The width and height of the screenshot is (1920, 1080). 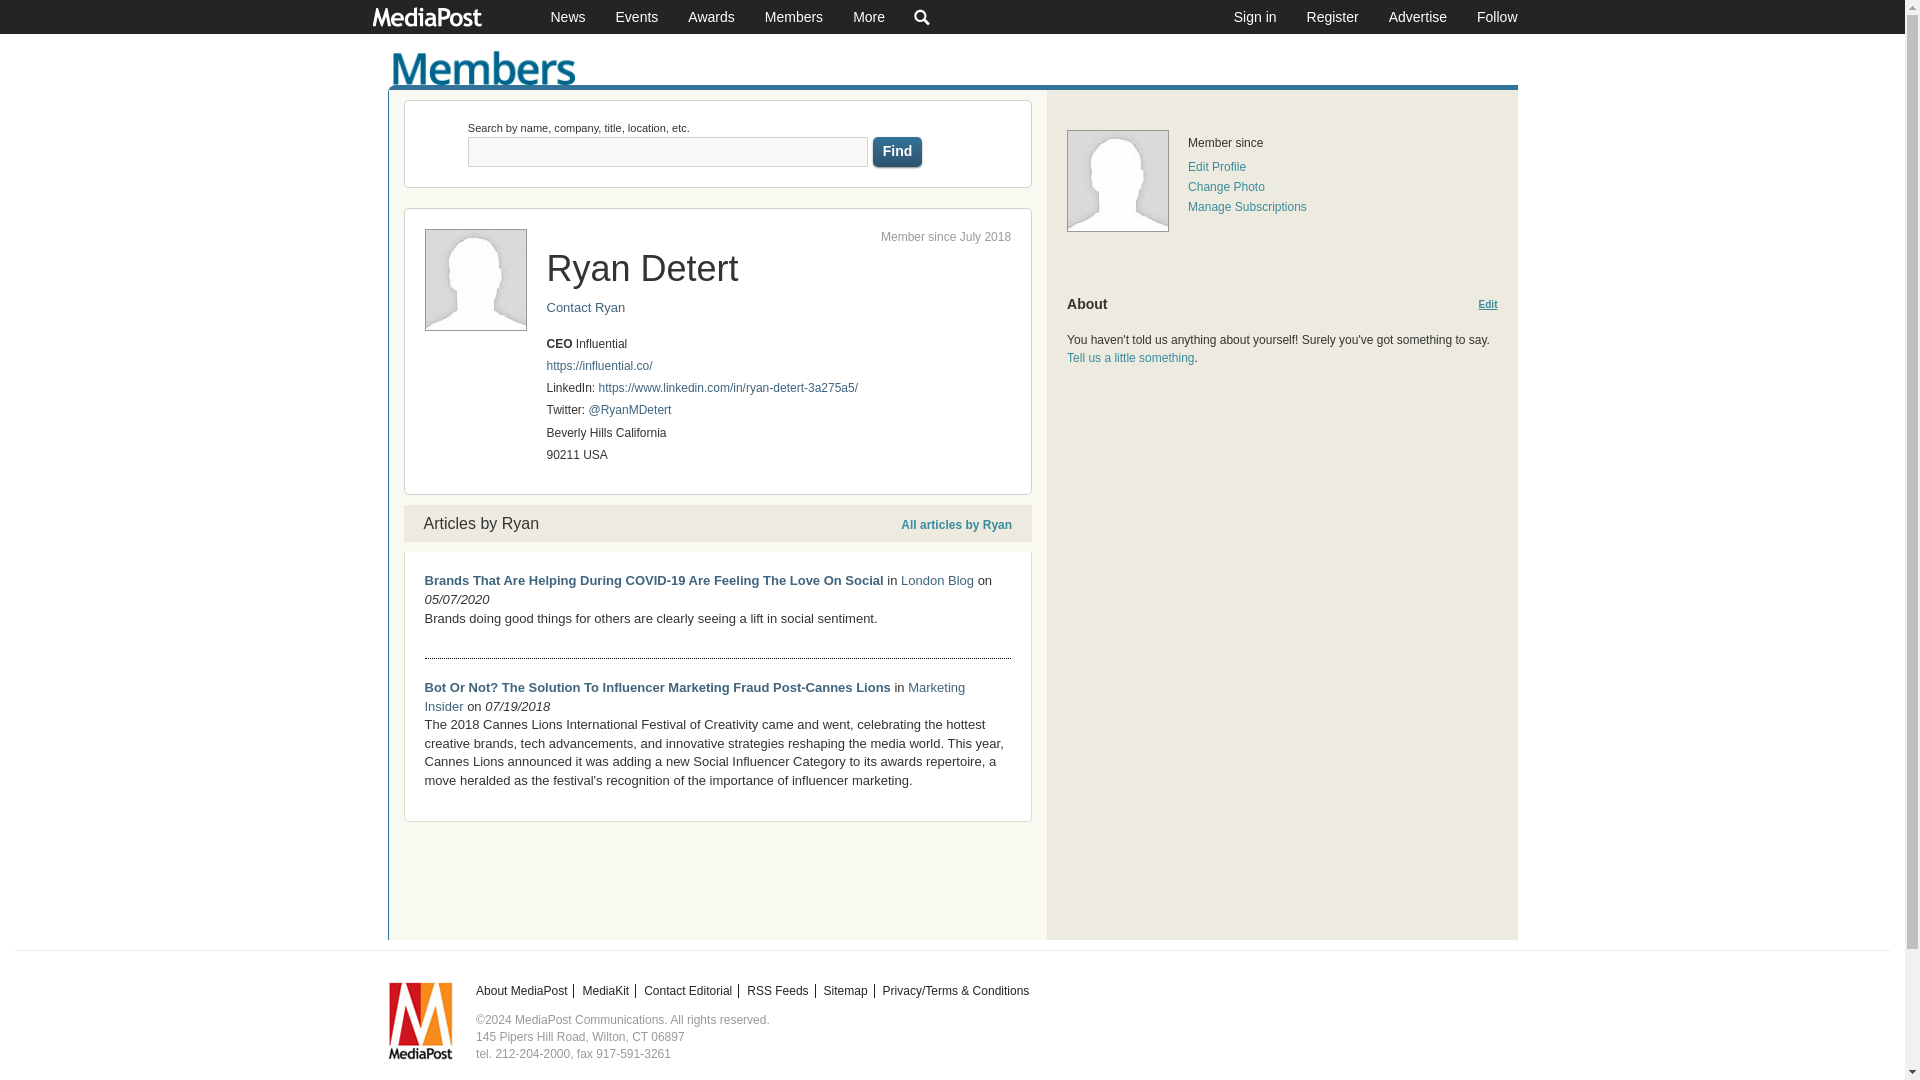 I want to click on Find, so click(x=898, y=152).